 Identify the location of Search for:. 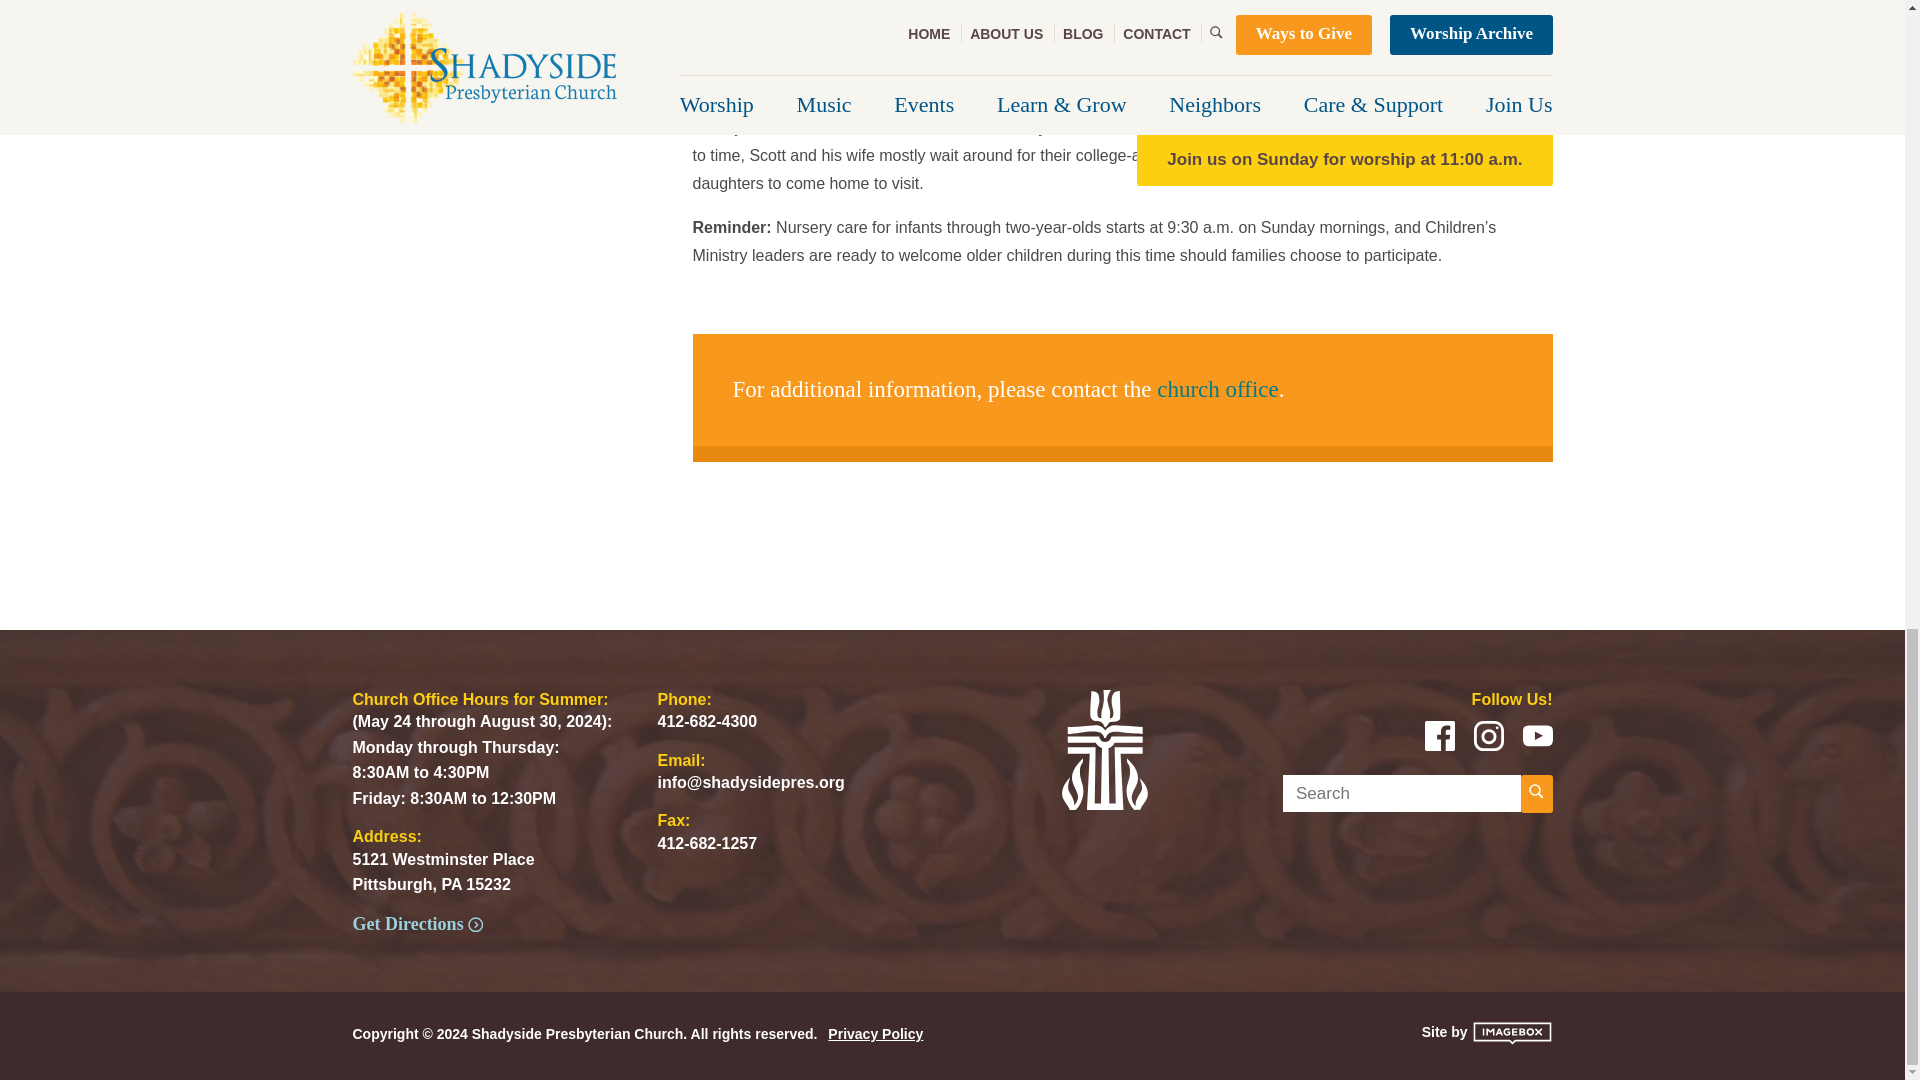
(1401, 794).